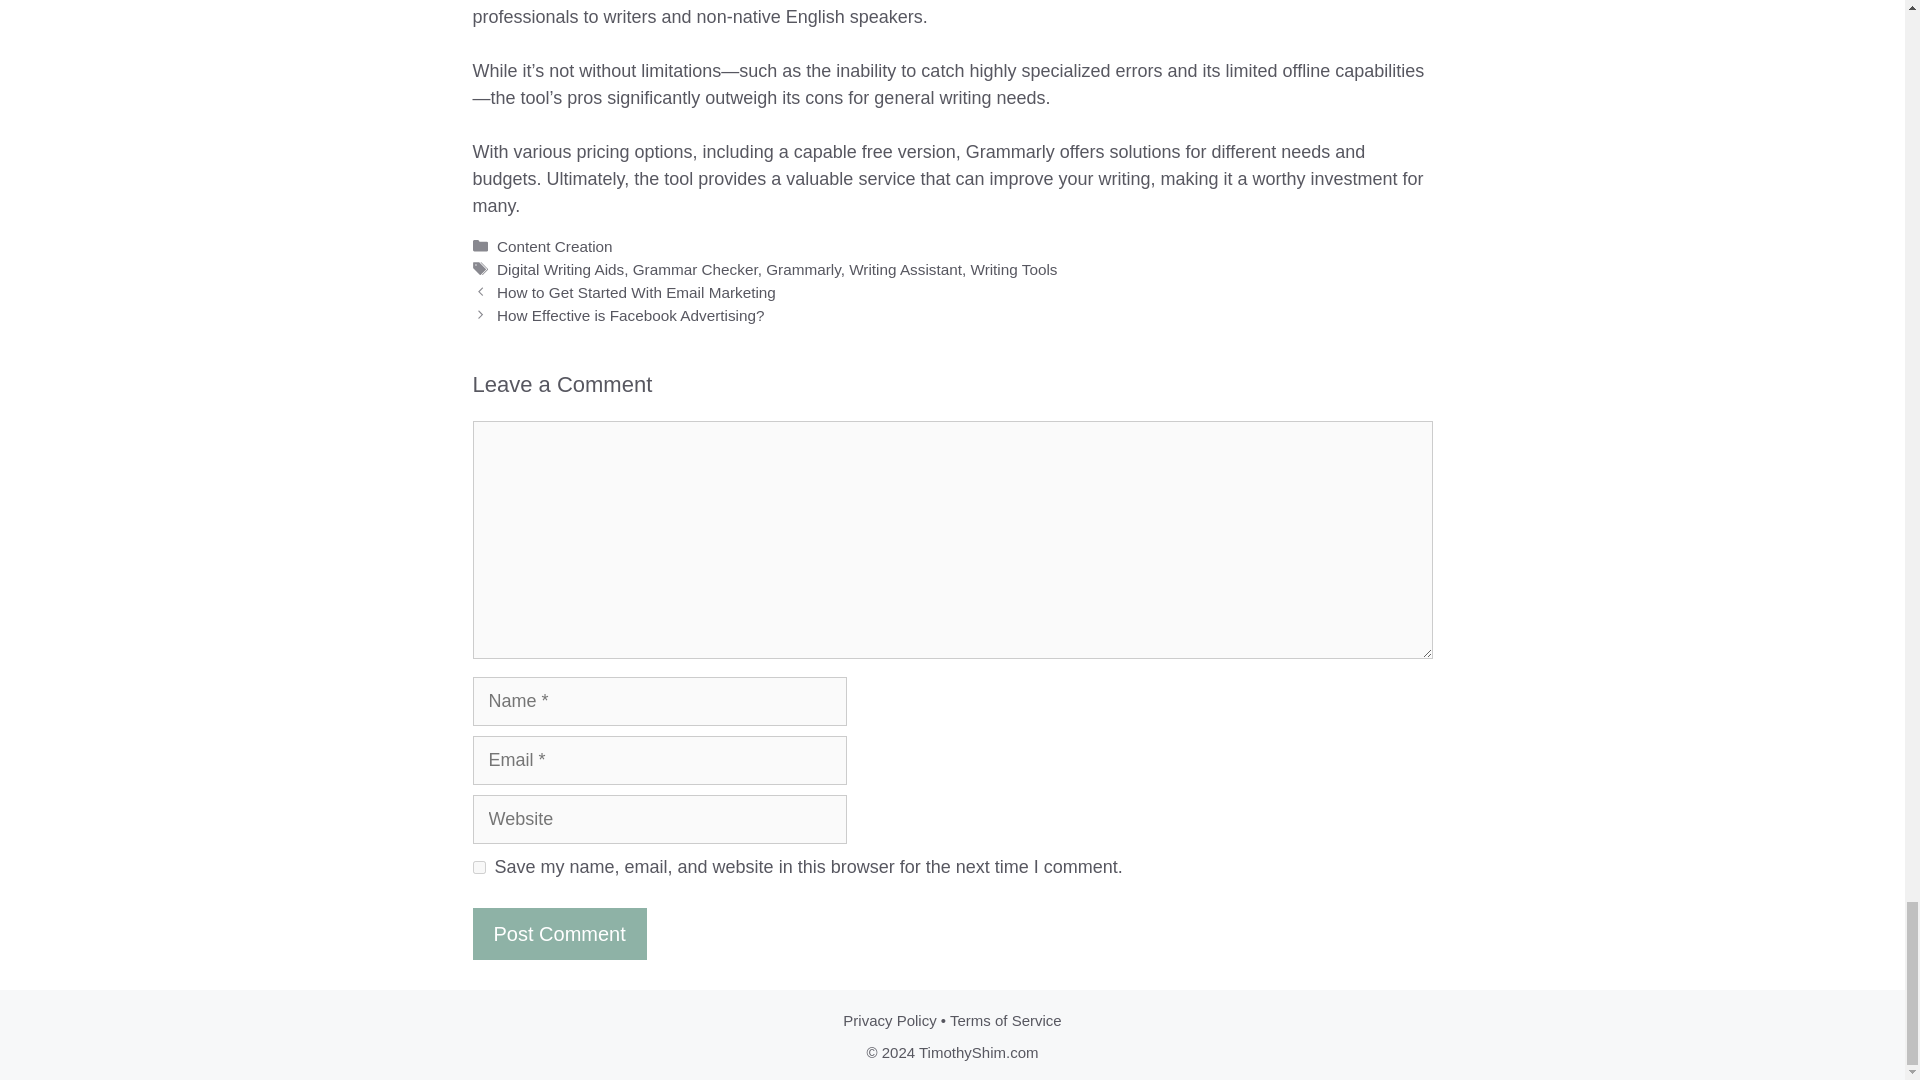 This screenshot has height=1080, width=1920. What do you see at coordinates (478, 866) in the screenshot?
I see `yes` at bounding box center [478, 866].